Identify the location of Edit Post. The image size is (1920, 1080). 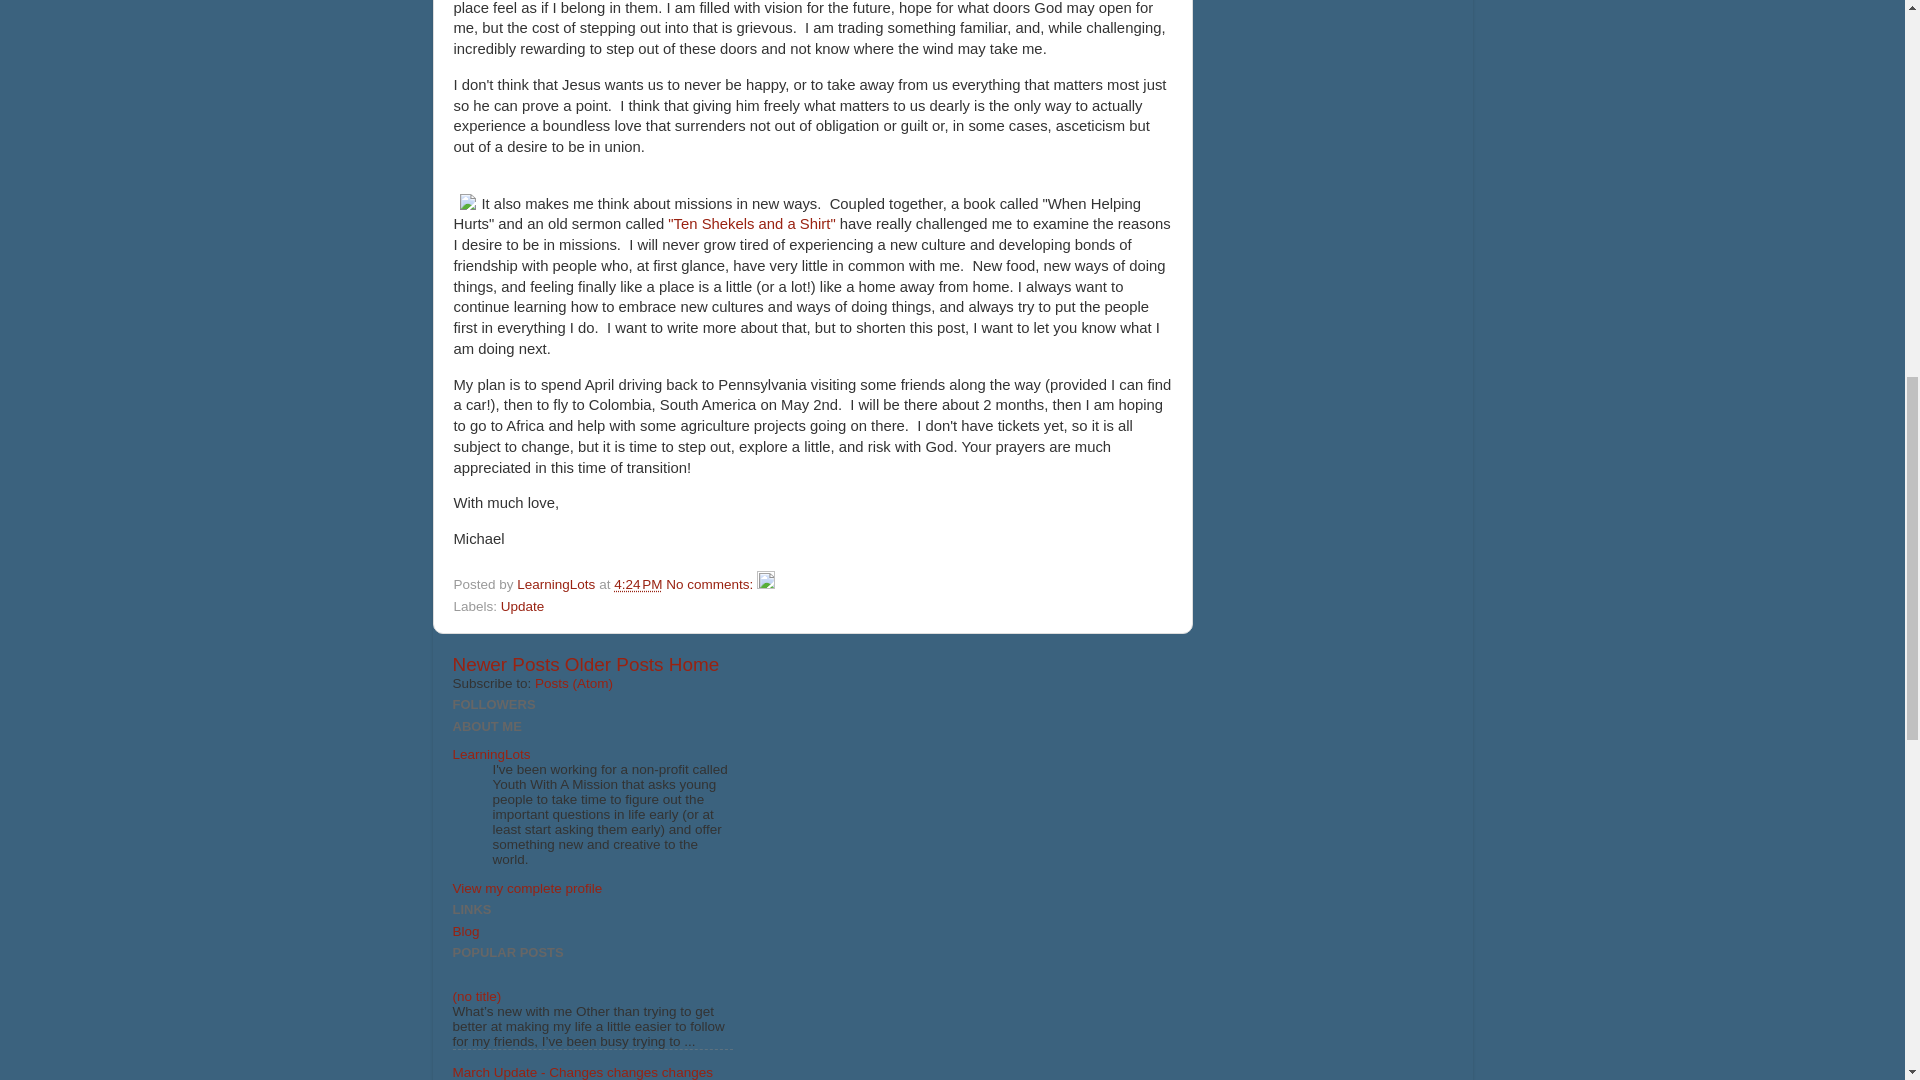
(766, 584).